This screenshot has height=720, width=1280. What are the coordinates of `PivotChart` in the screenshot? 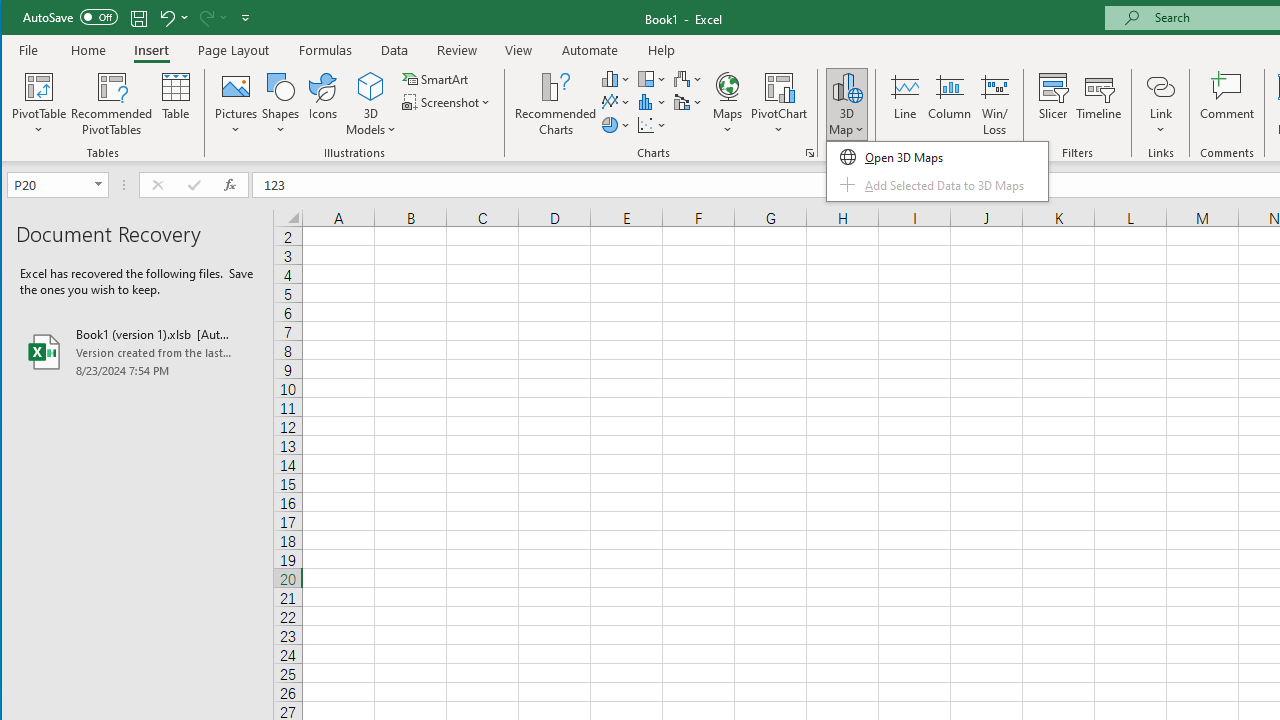 It's located at (779, 104).